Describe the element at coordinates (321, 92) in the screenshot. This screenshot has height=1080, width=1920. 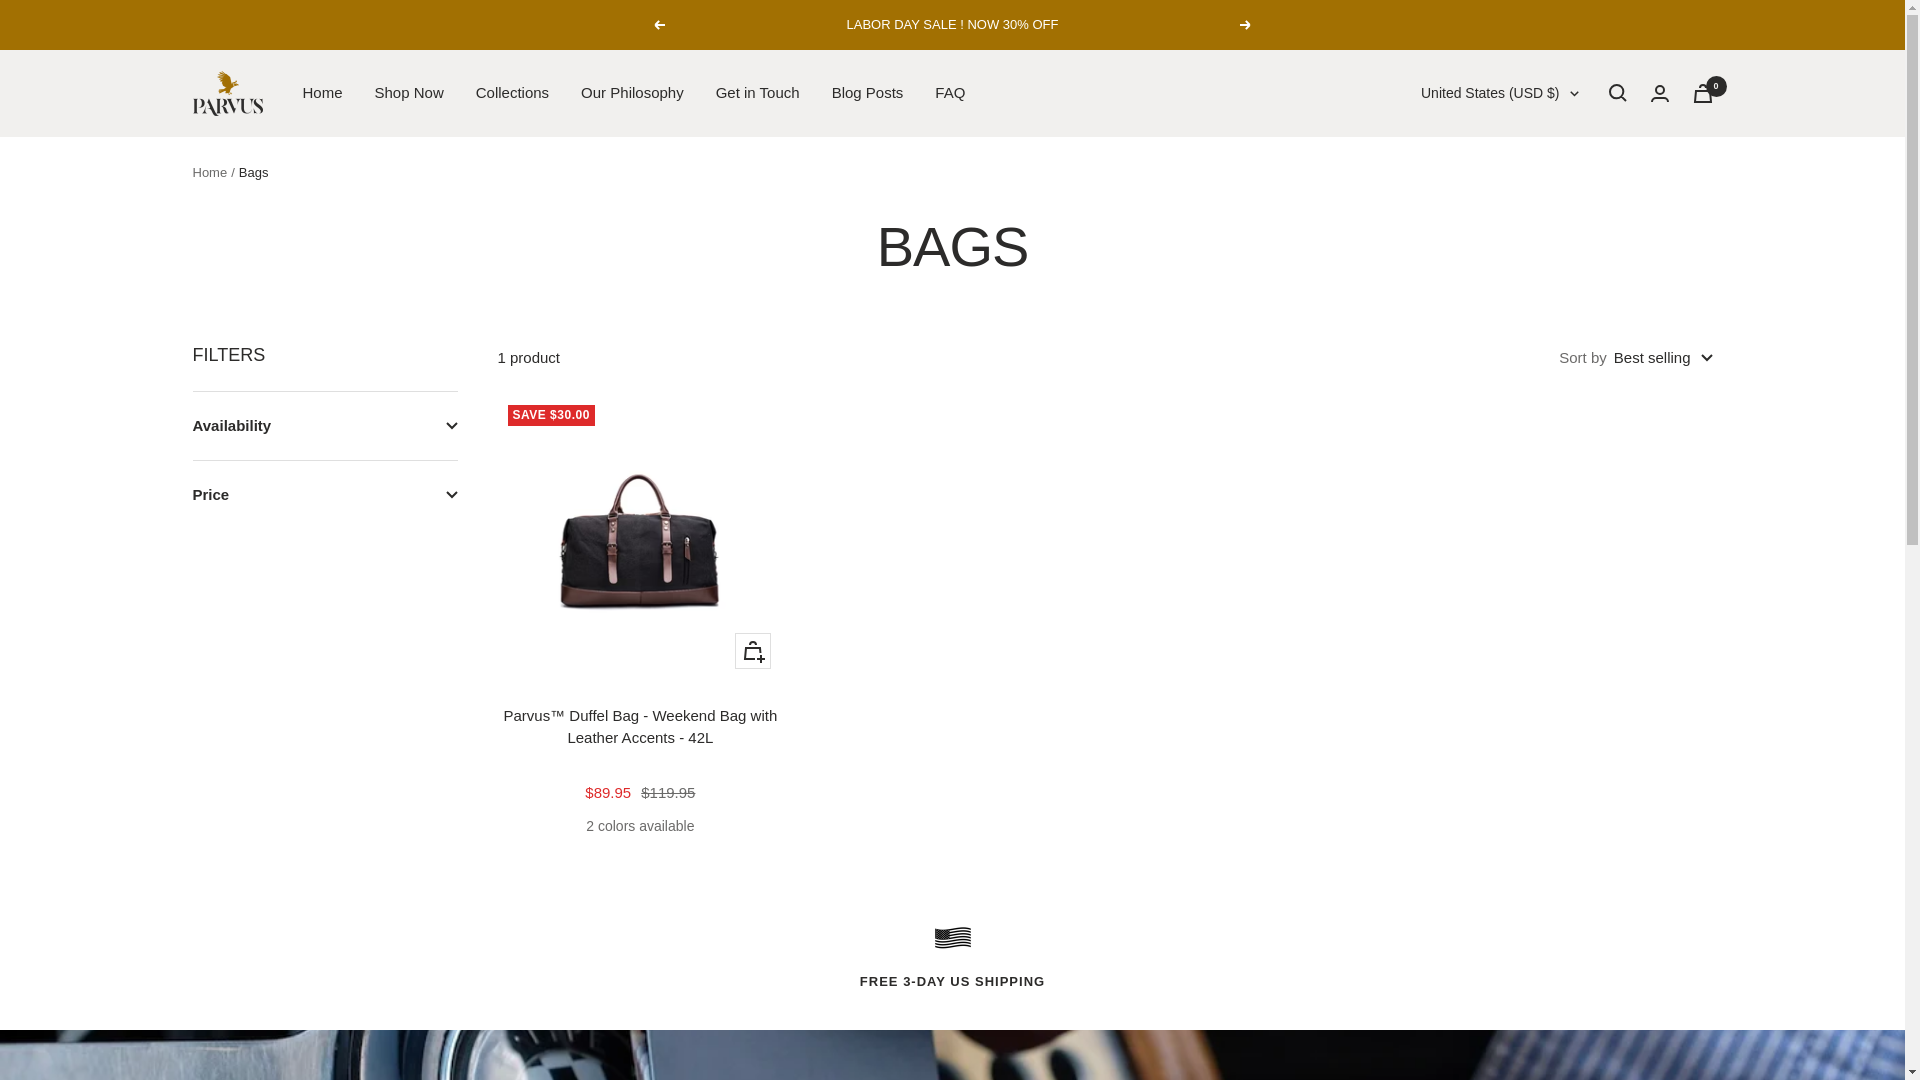
I see `Home` at that location.